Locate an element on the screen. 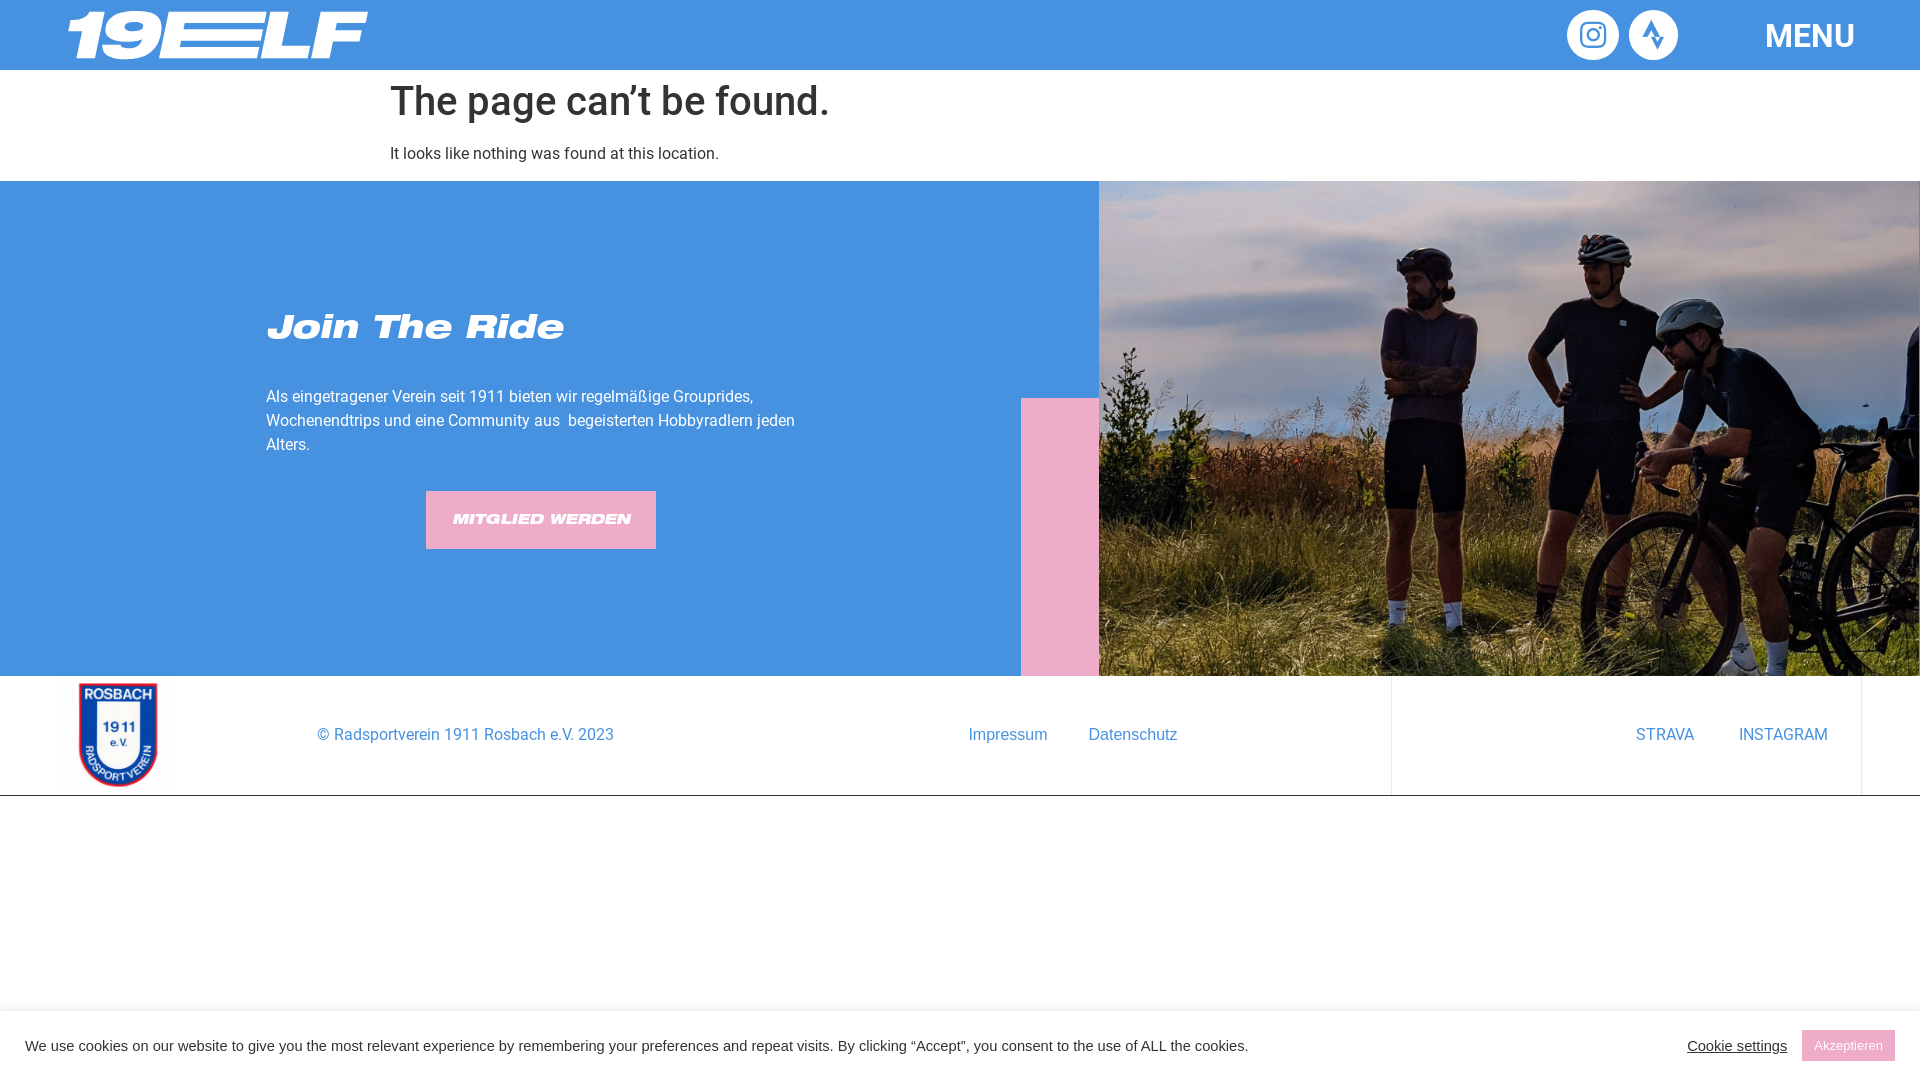 The height and width of the screenshot is (1080, 1920). MITGLIED WERDEN is located at coordinates (541, 520).